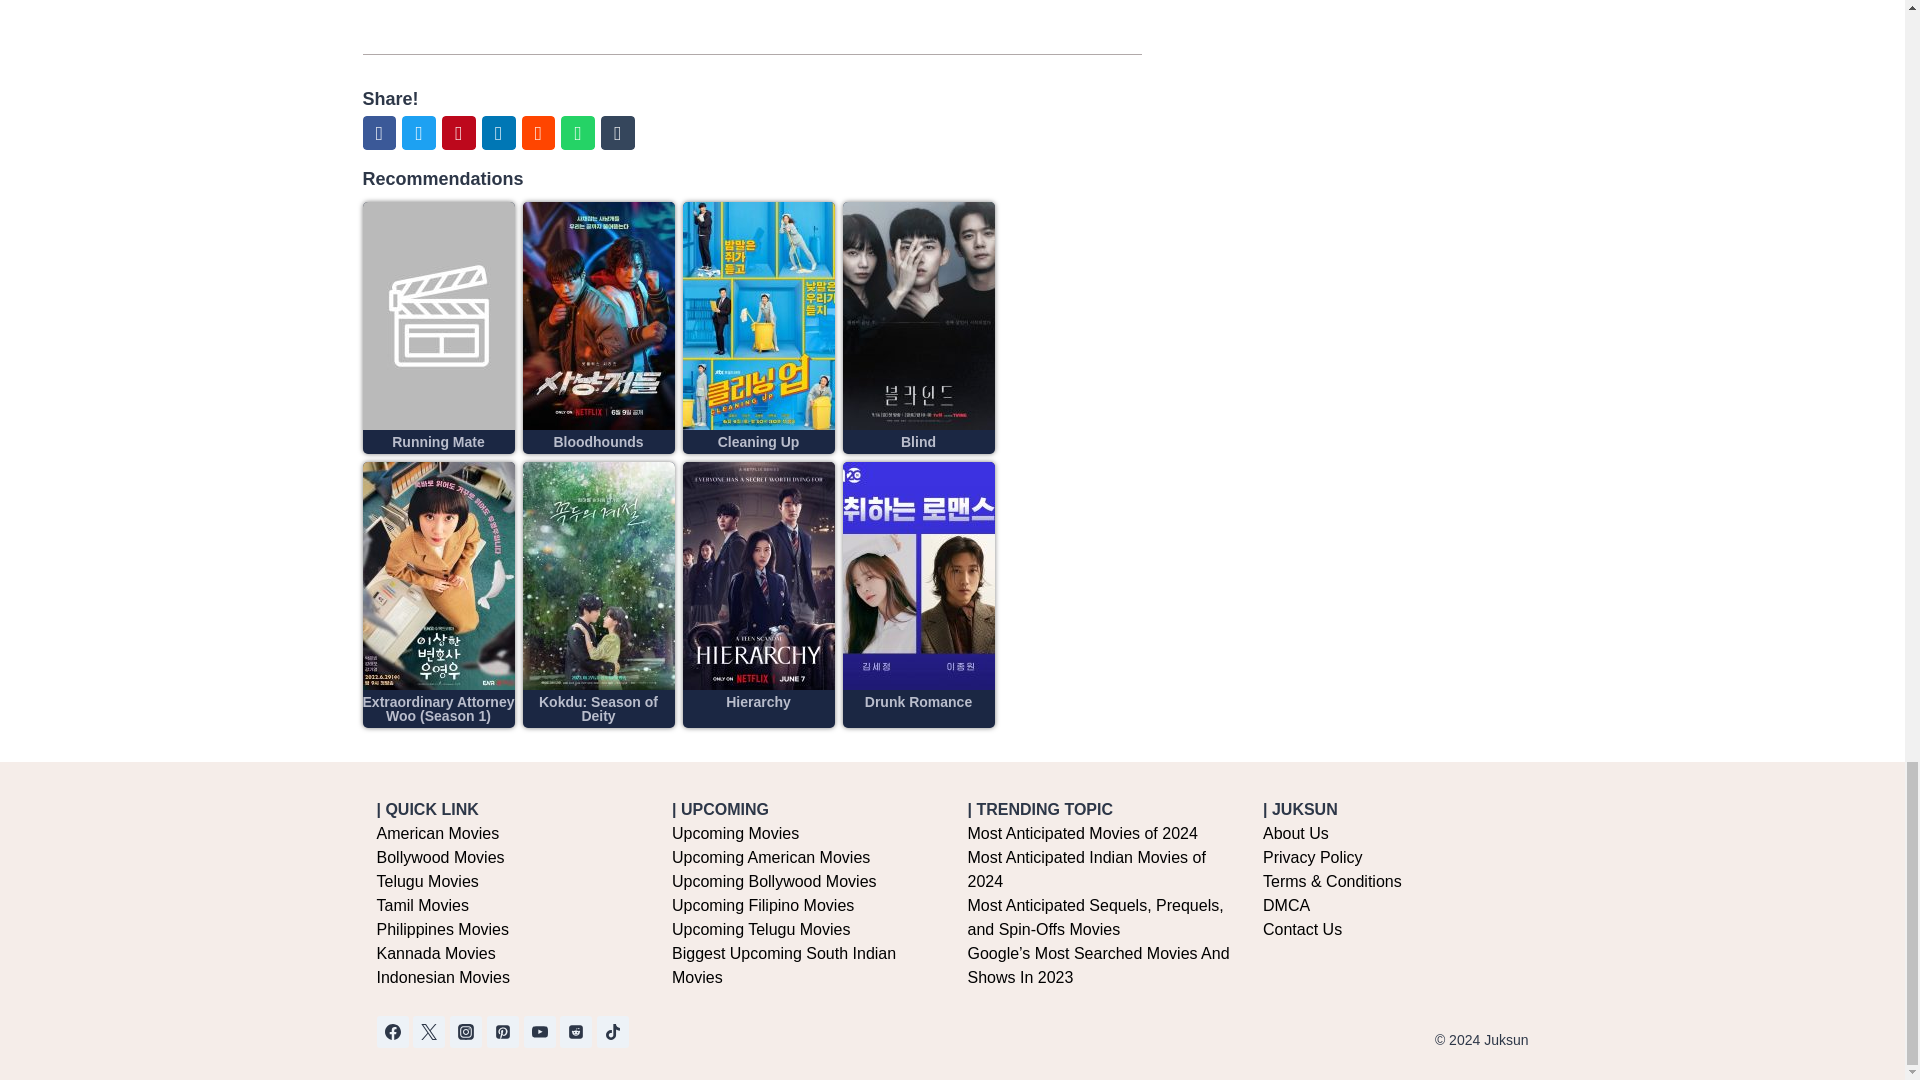 The image size is (1920, 1080). Describe the element at coordinates (758, 702) in the screenshot. I see `Hierarchy` at that location.